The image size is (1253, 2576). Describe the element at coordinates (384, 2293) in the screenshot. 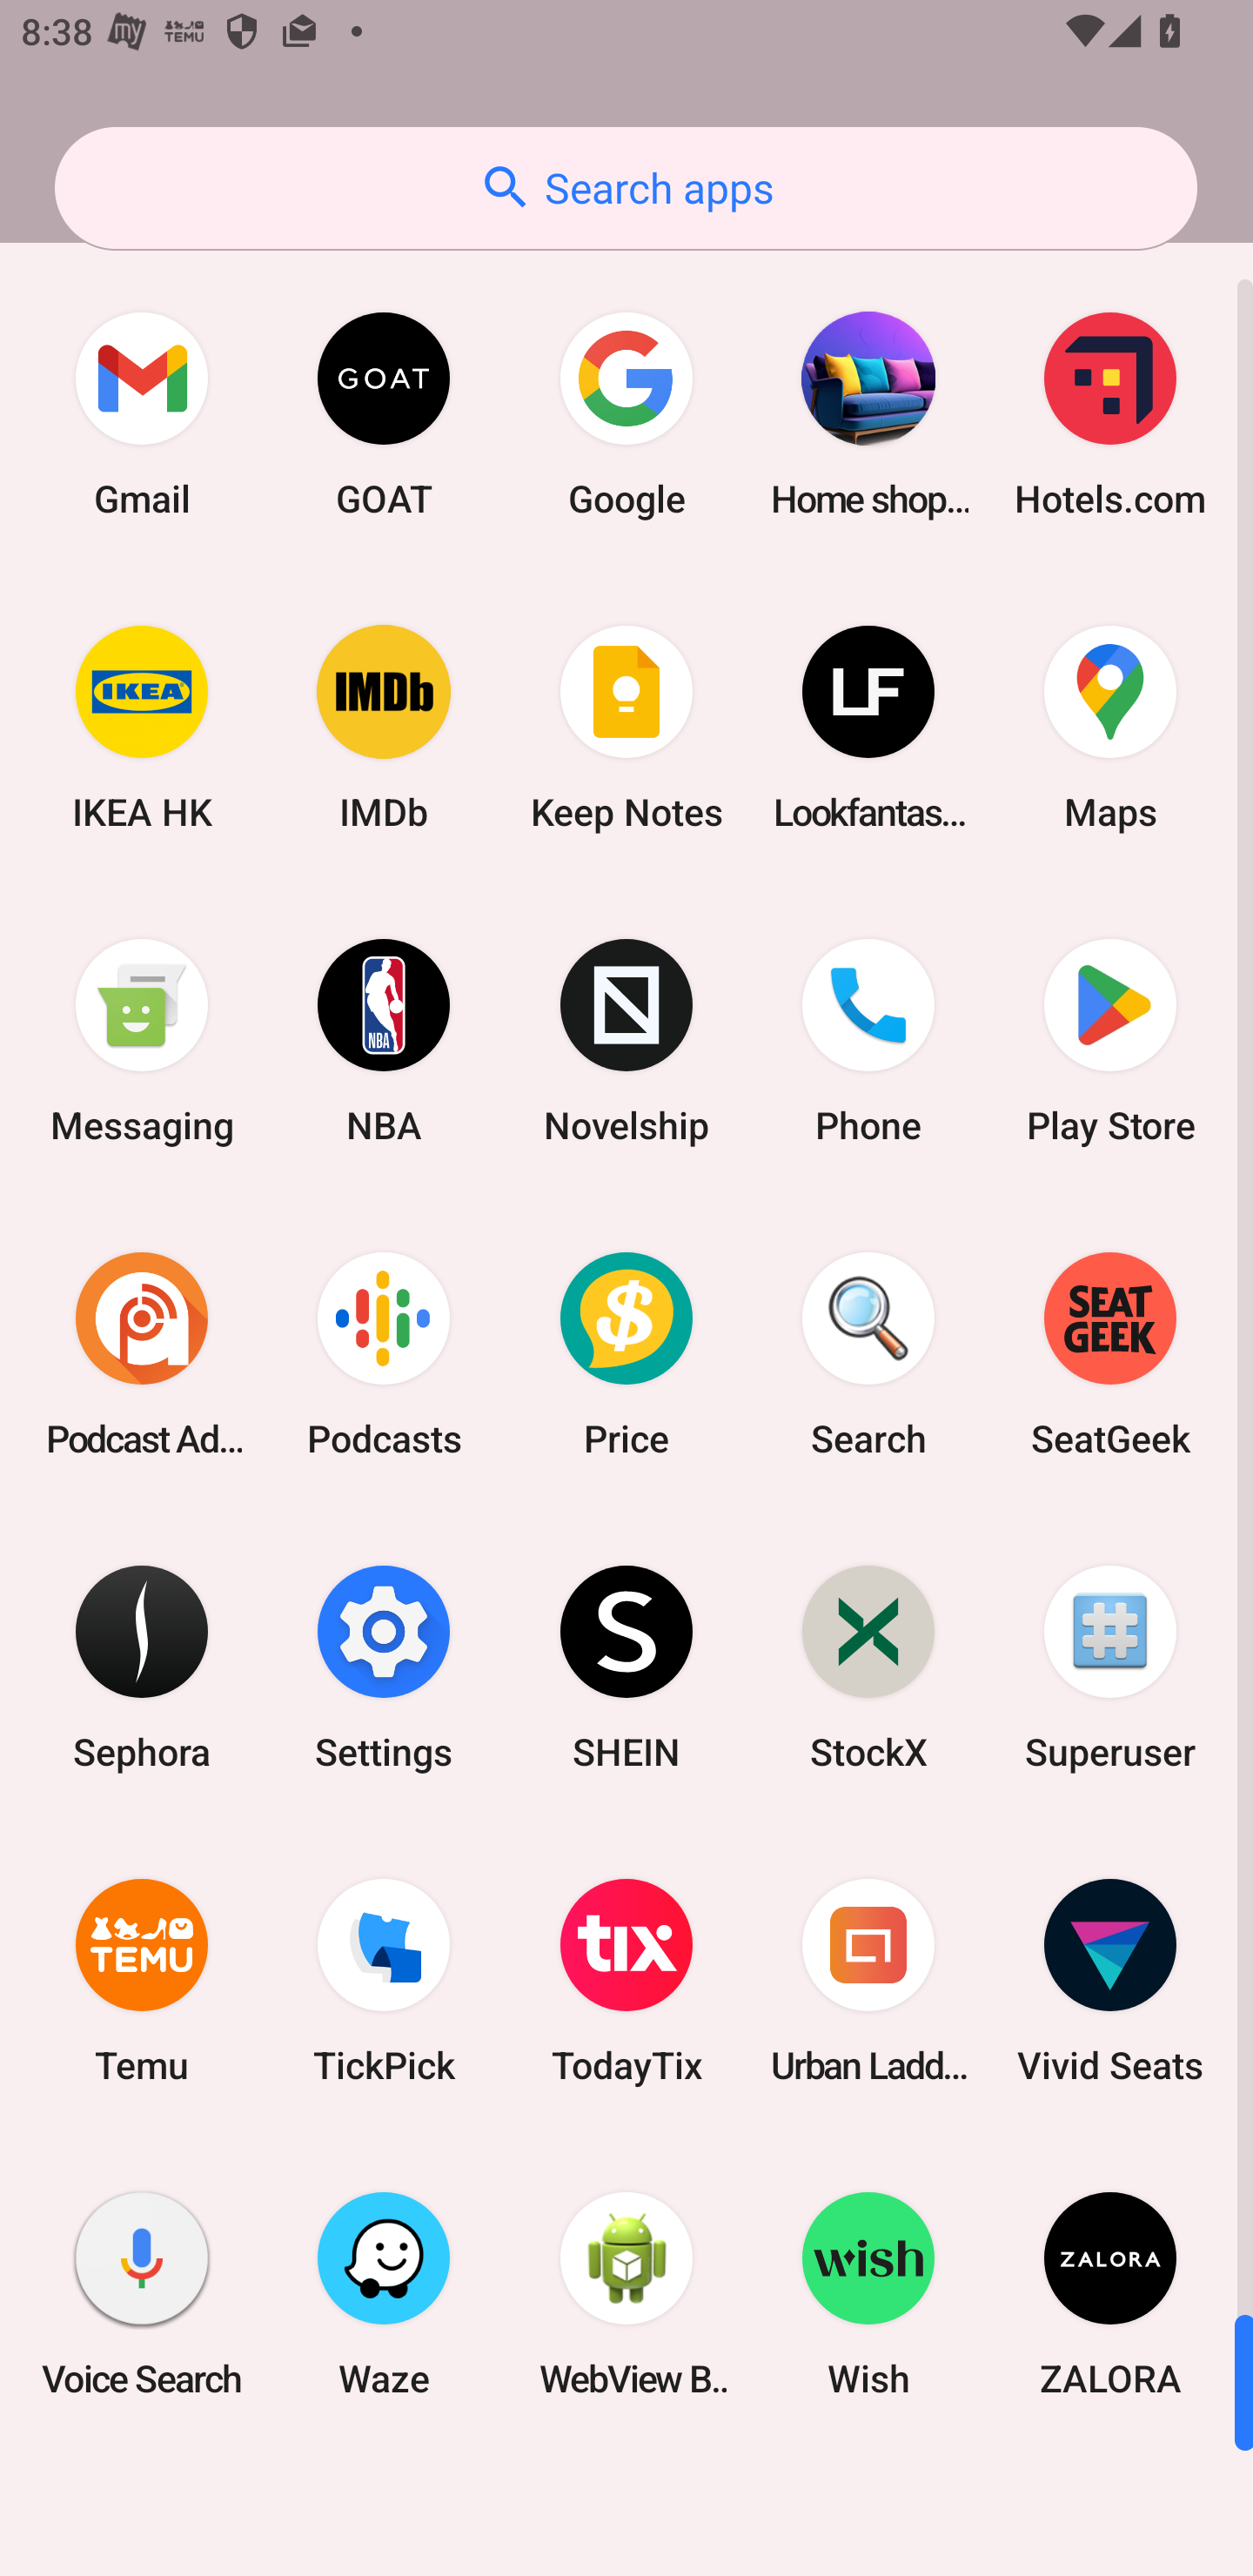

I see `Waze` at that location.